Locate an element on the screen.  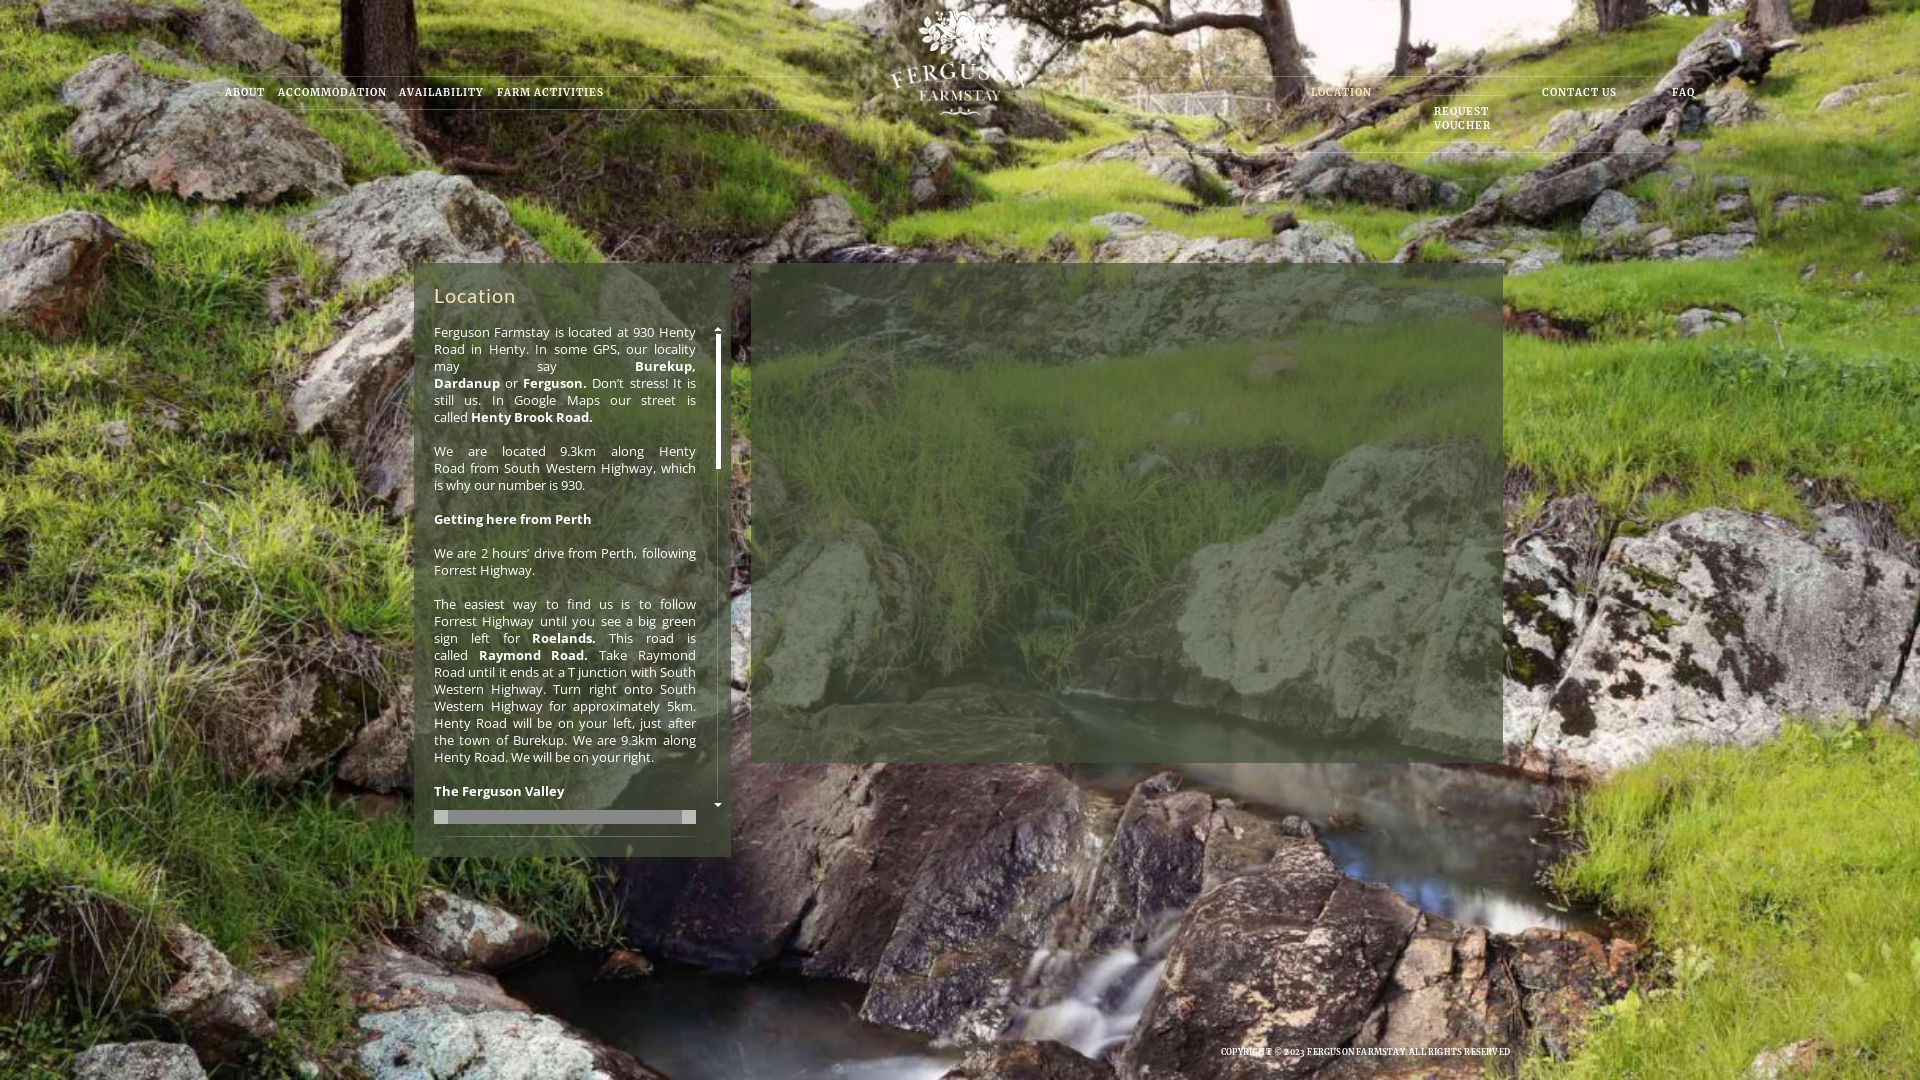
FAQ is located at coordinates (1684, 93).